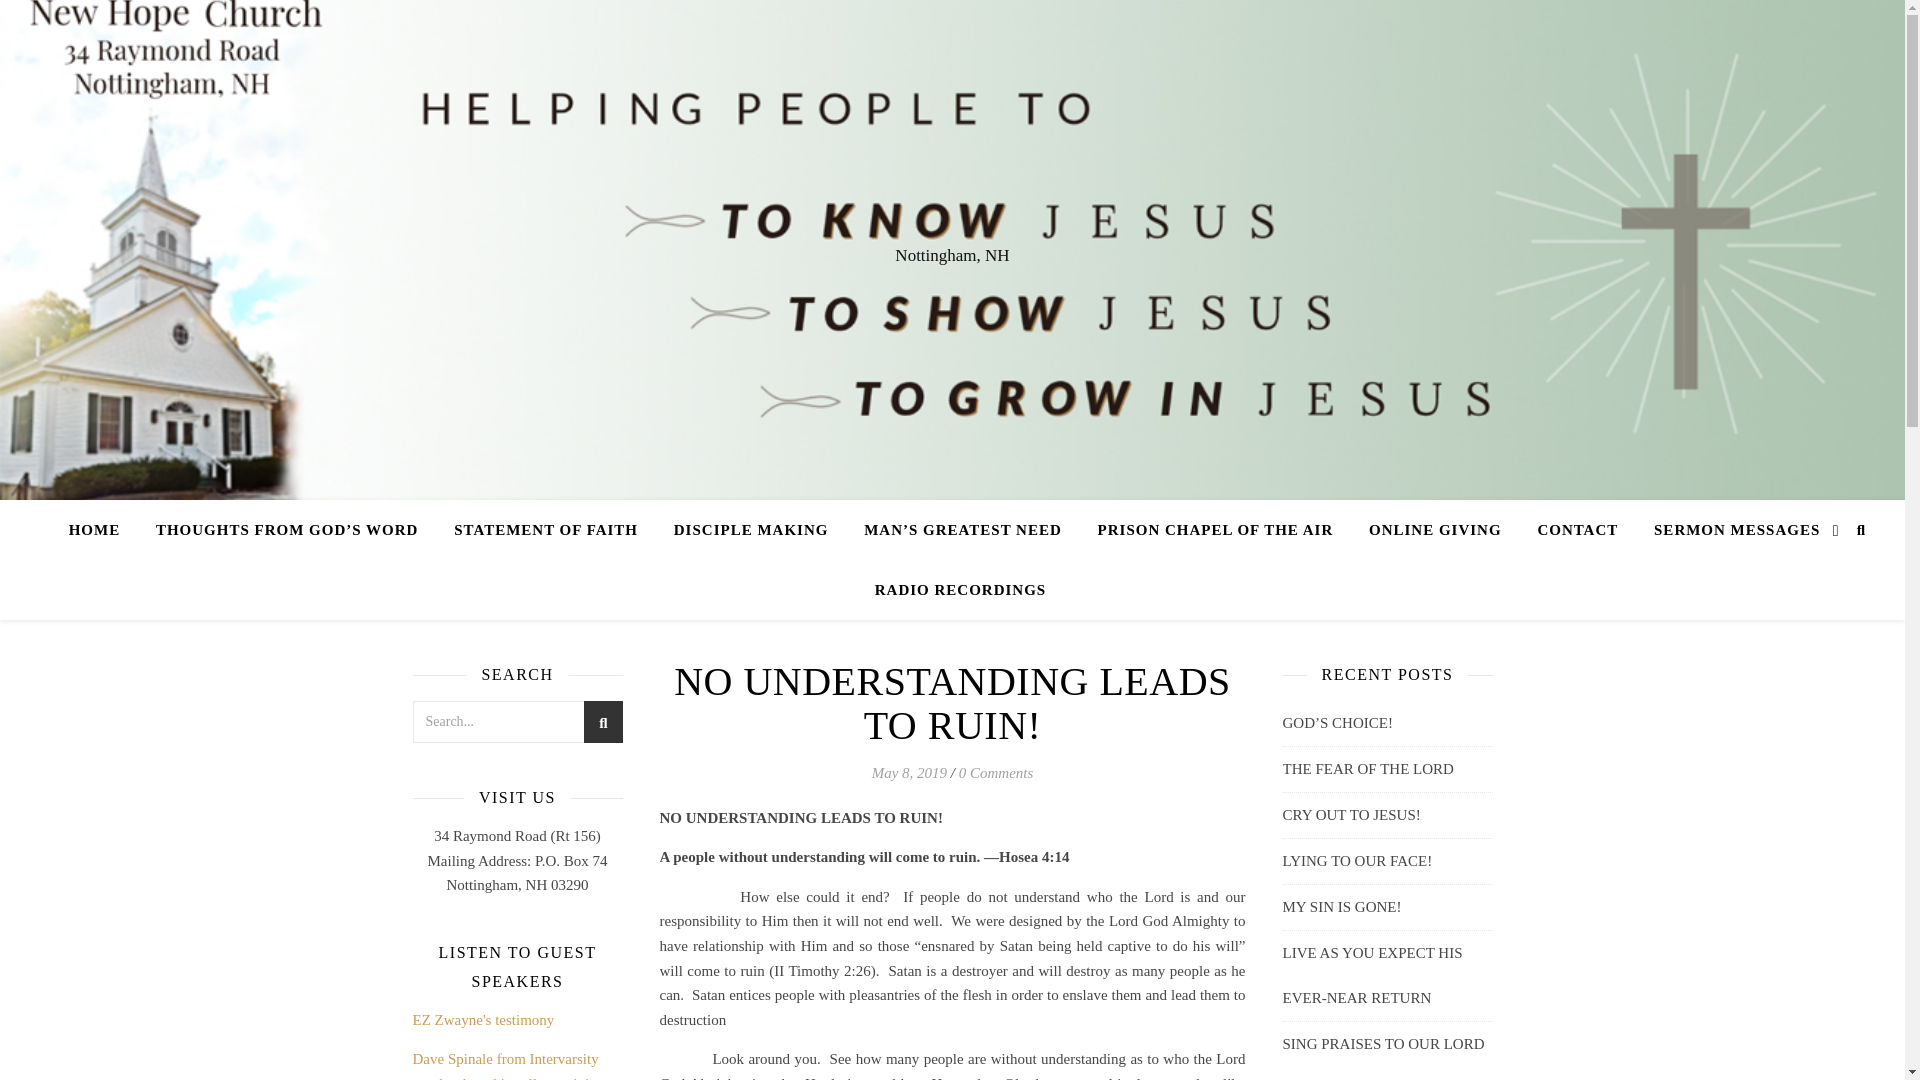 The width and height of the screenshot is (1920, 1080). Describe the element at coordinates (952, 590) in the screenshot. I see `RADIO RECORDINGS` at that location.